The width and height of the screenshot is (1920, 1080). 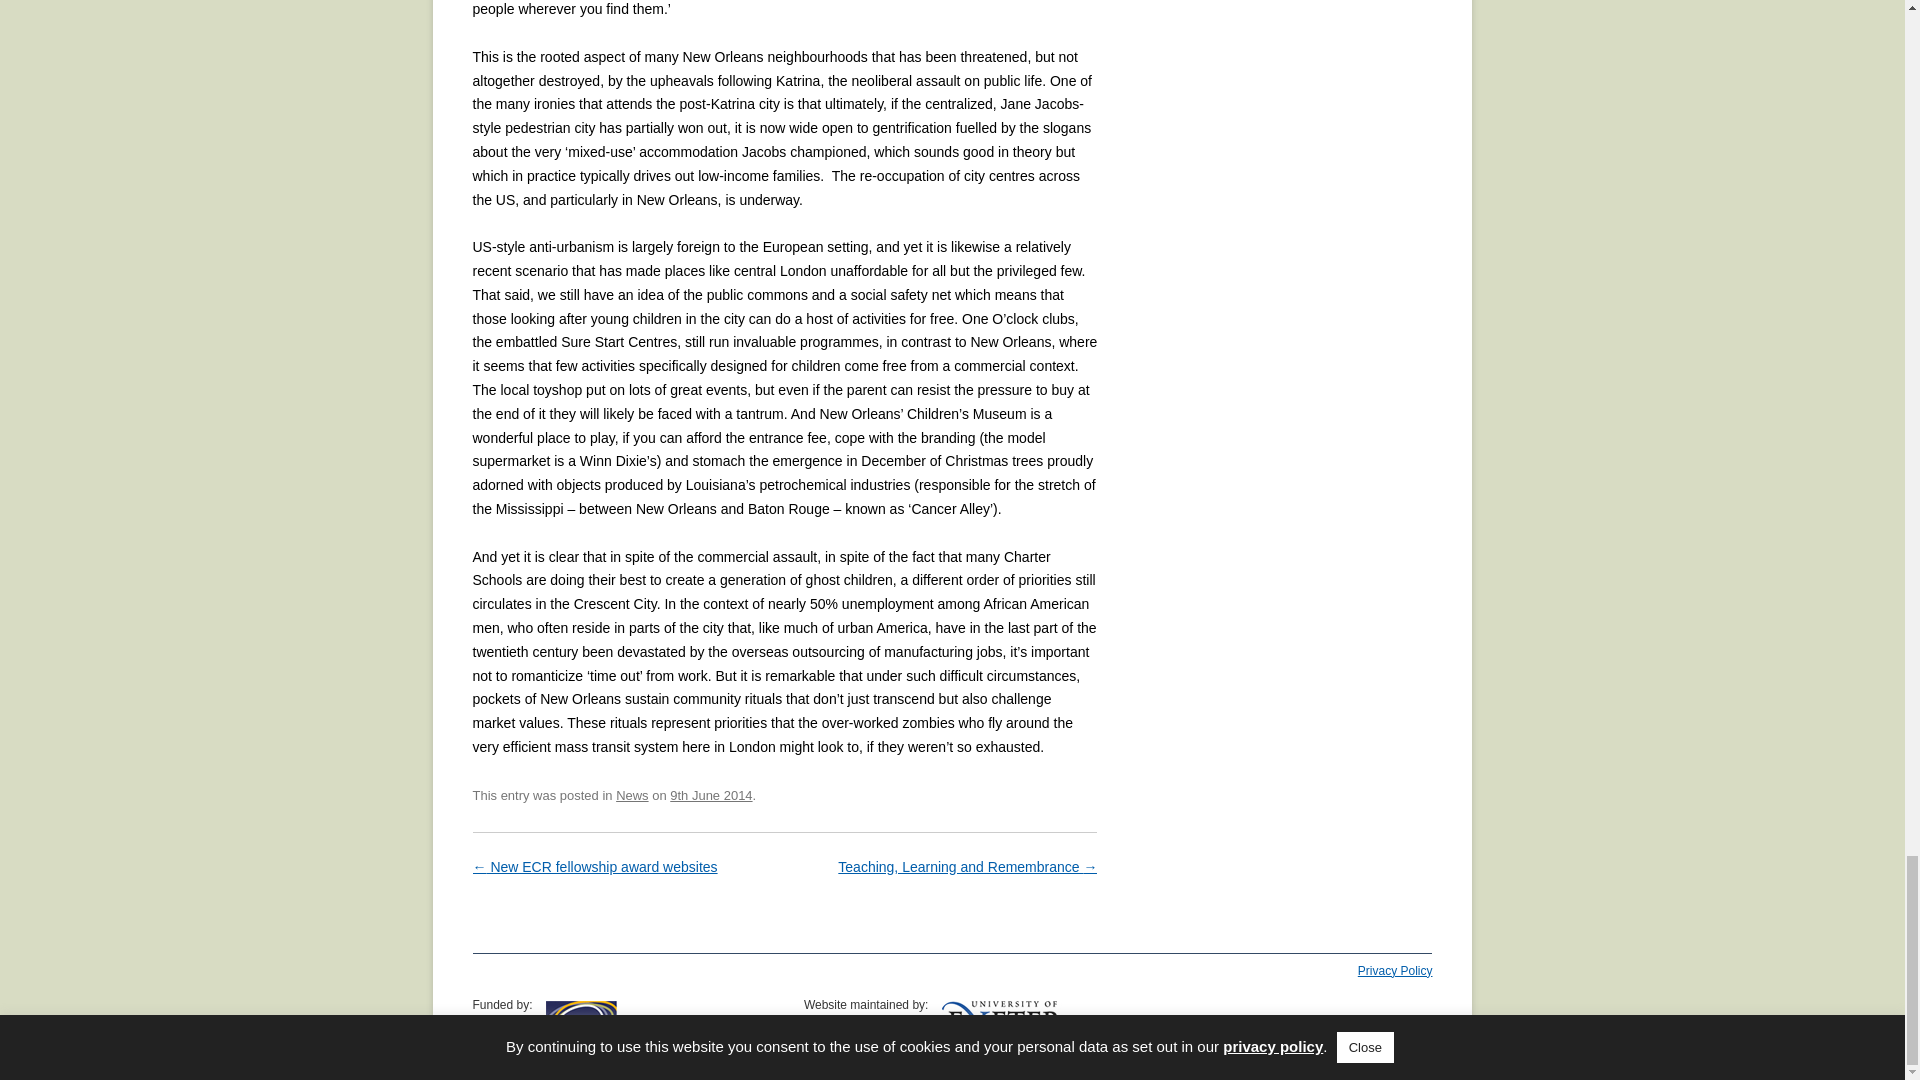 What do you see at coordinates (711, 796) in the screenshot?
I see `9th June 2014` at bounding box center [711, 796].